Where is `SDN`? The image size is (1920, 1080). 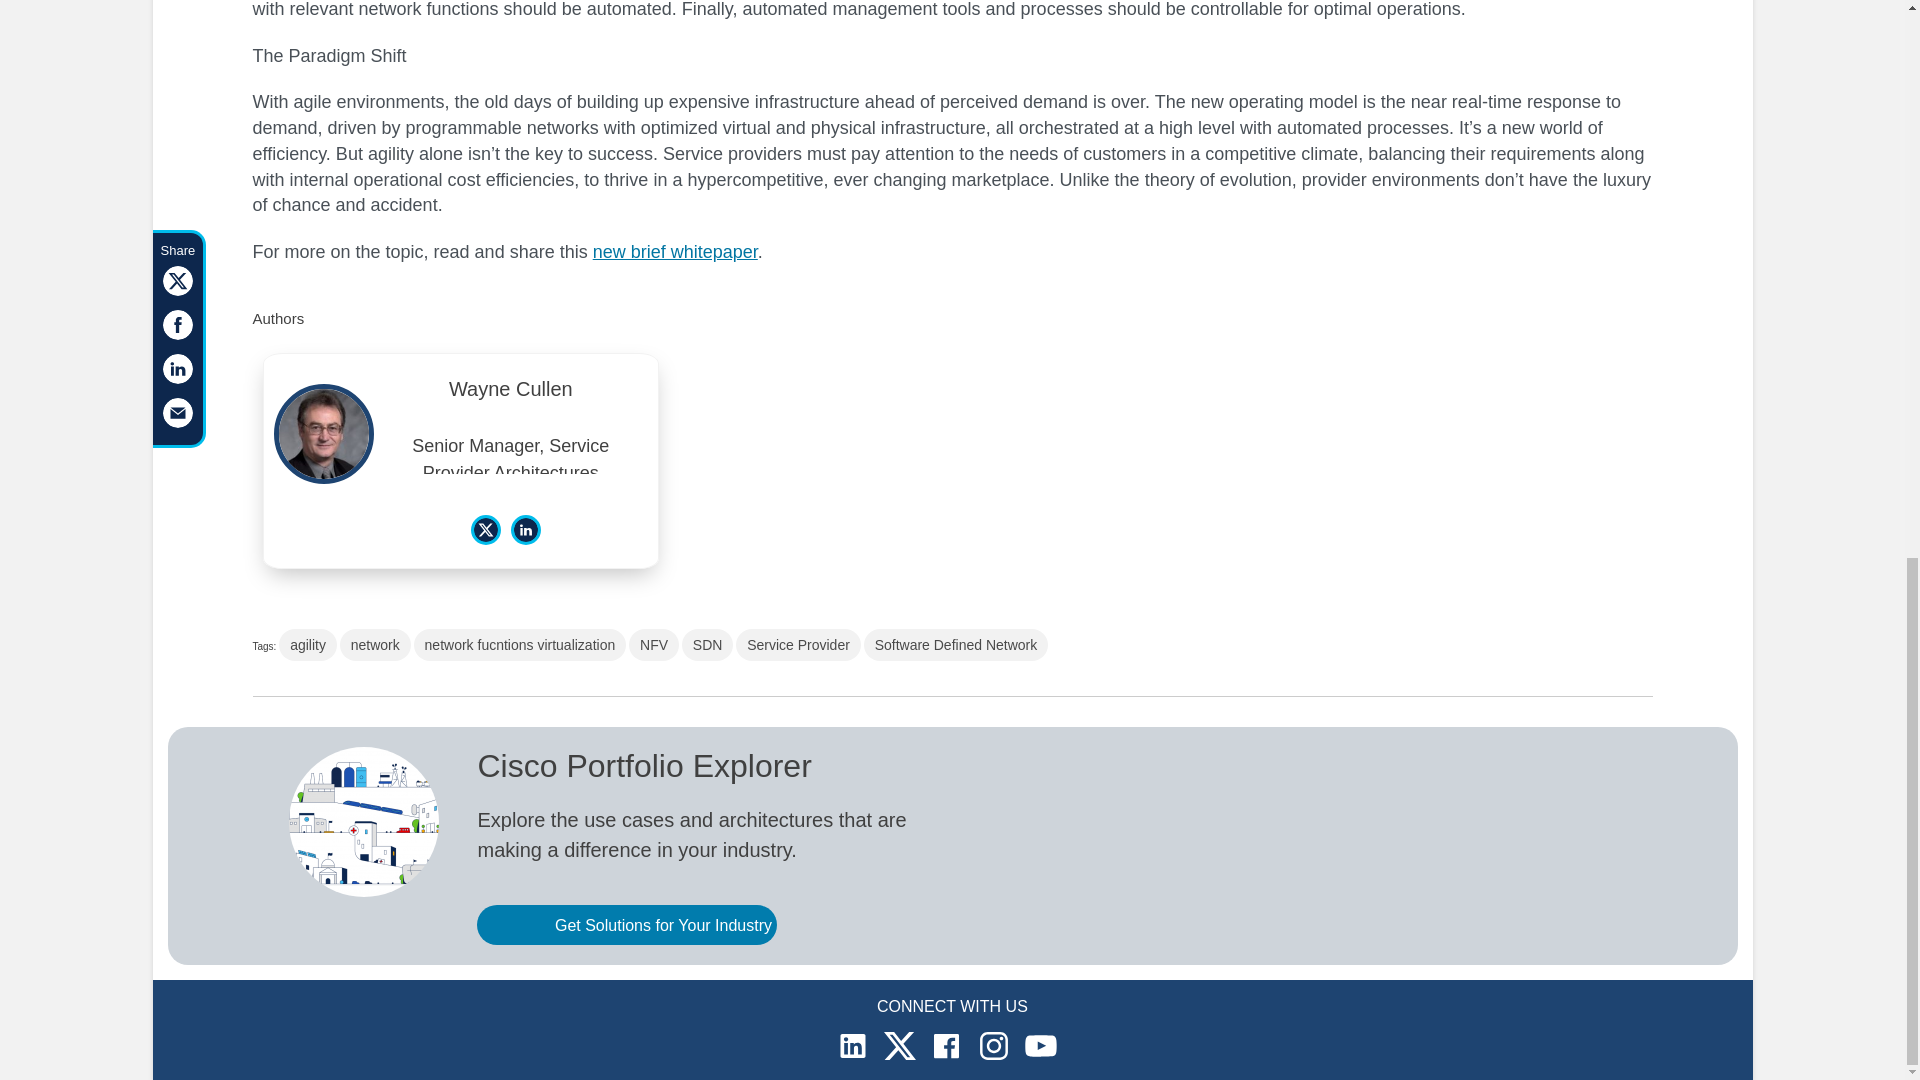 SDN is located at coordinates (707, 644).